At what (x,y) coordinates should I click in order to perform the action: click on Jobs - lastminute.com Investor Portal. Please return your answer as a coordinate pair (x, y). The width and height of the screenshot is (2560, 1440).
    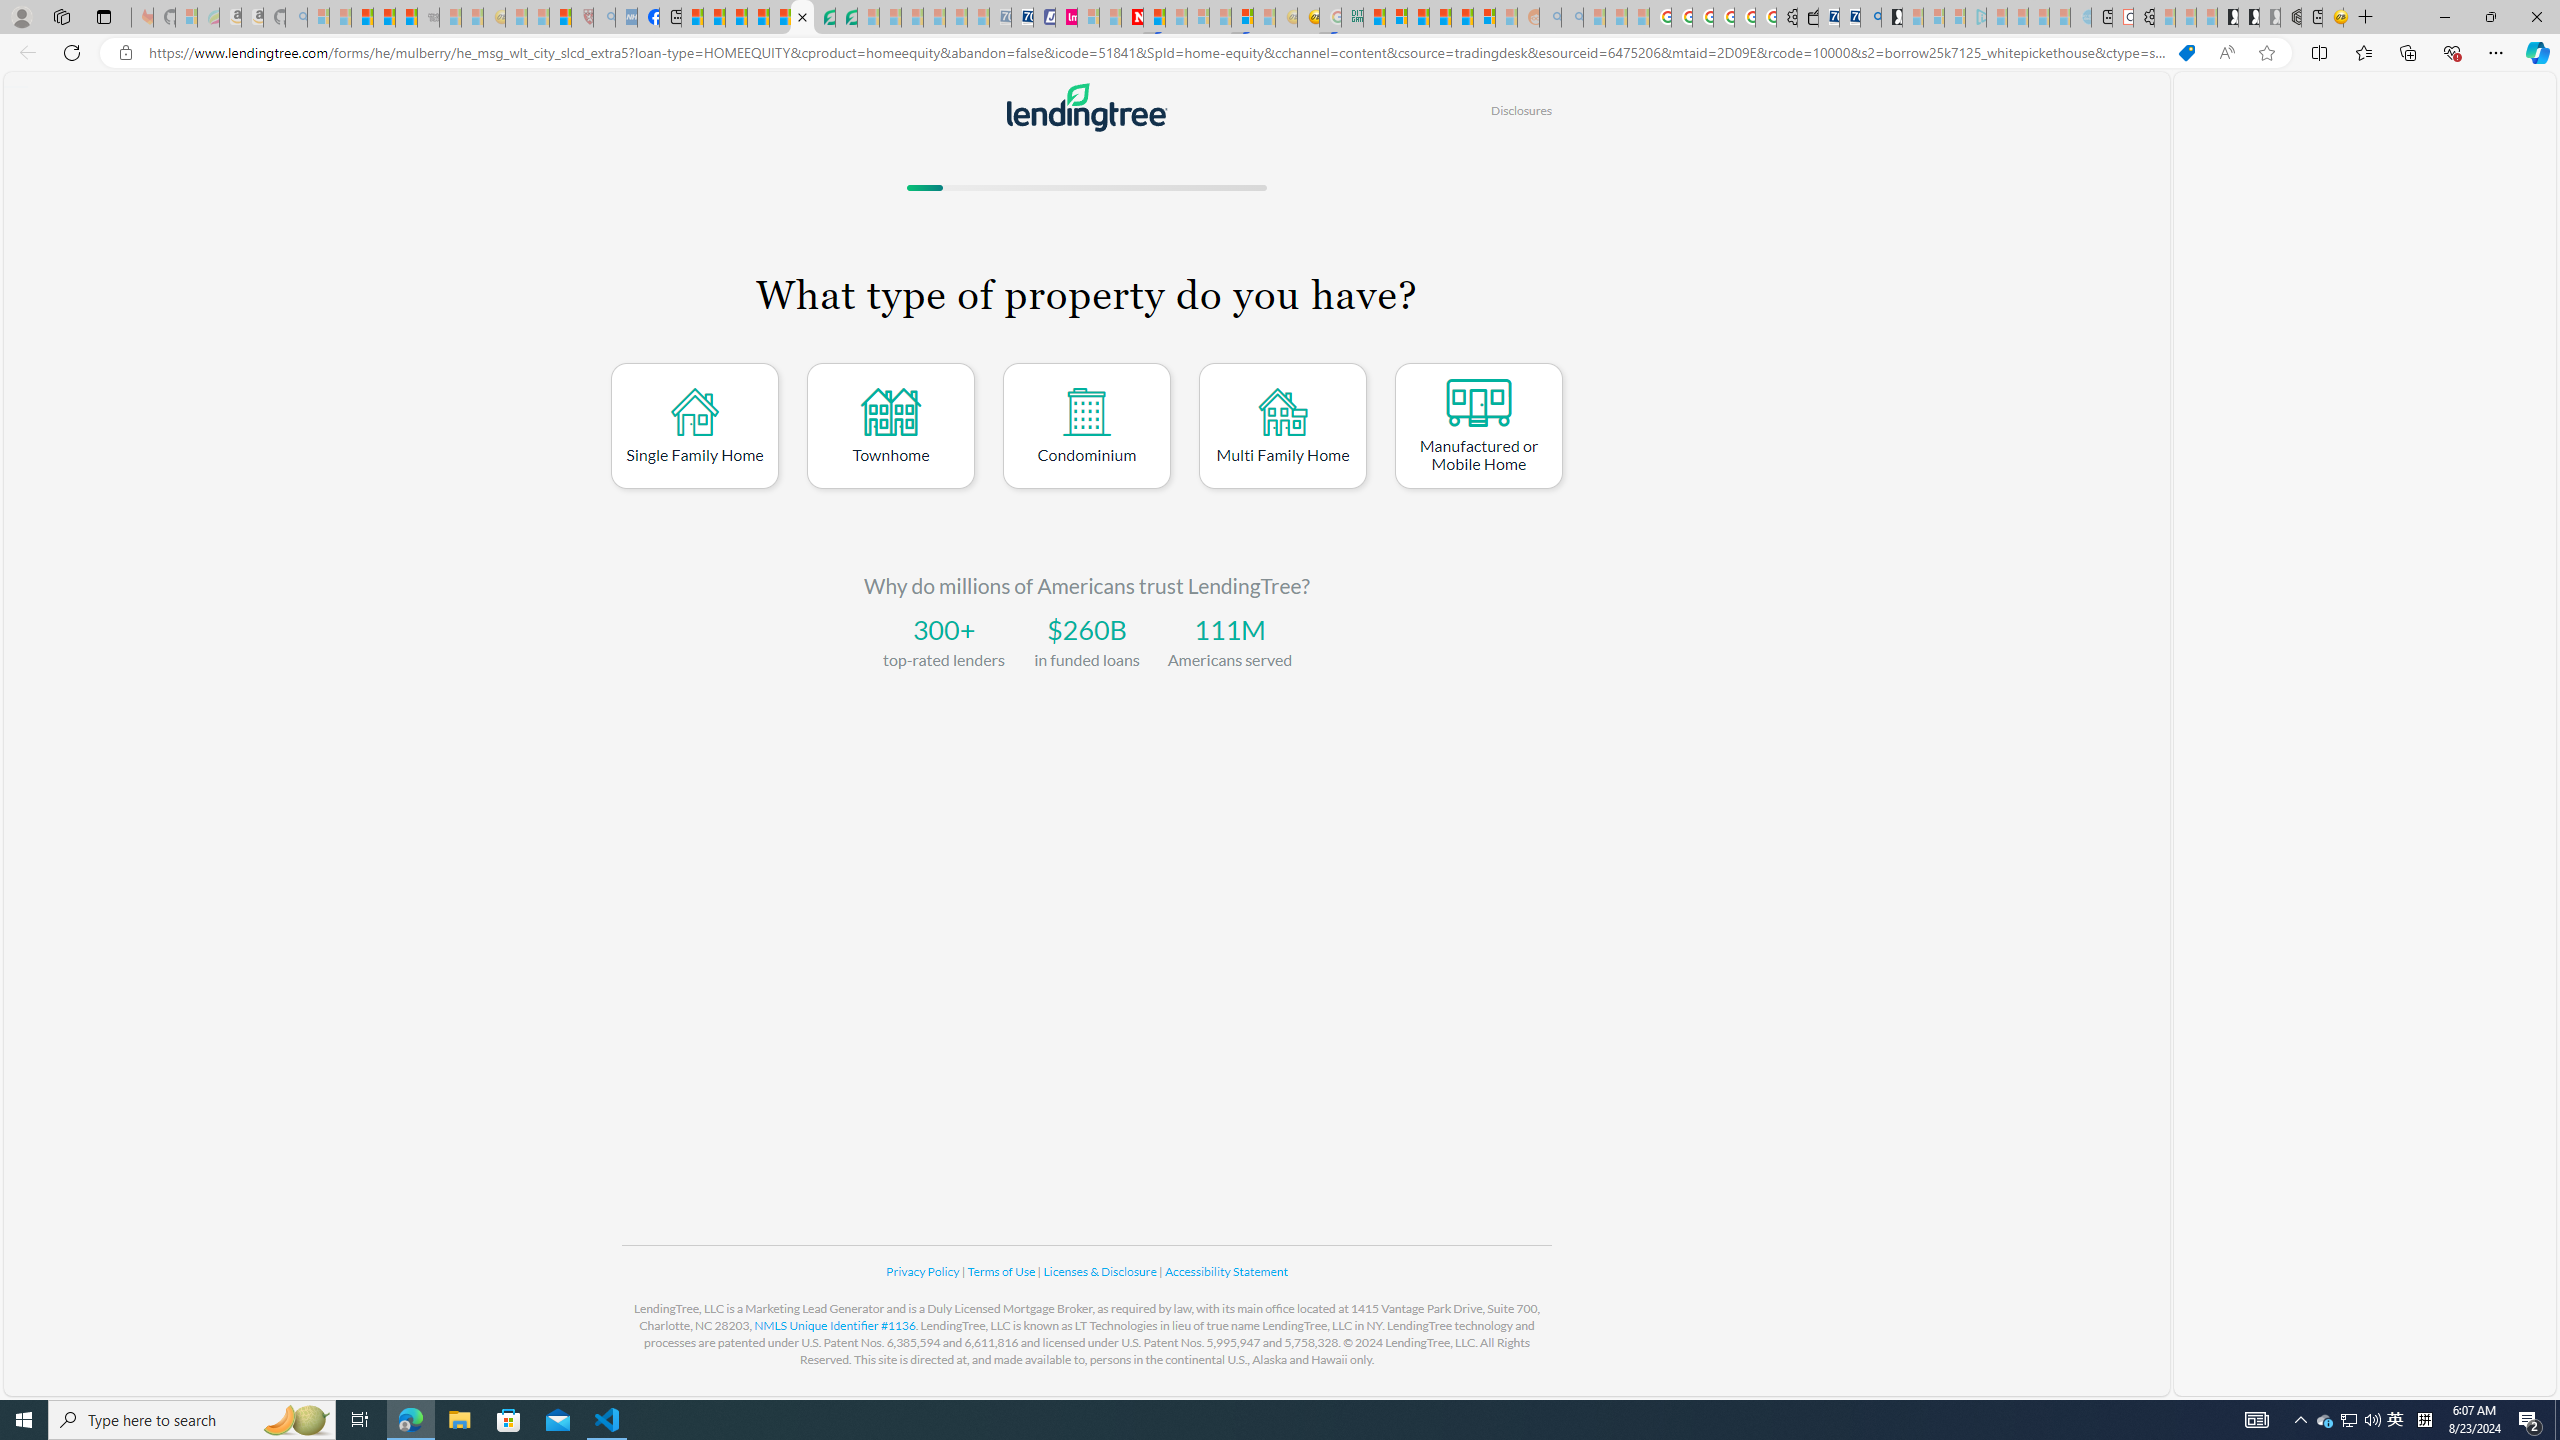
    Looking at the image, I should click on (1066, 17).